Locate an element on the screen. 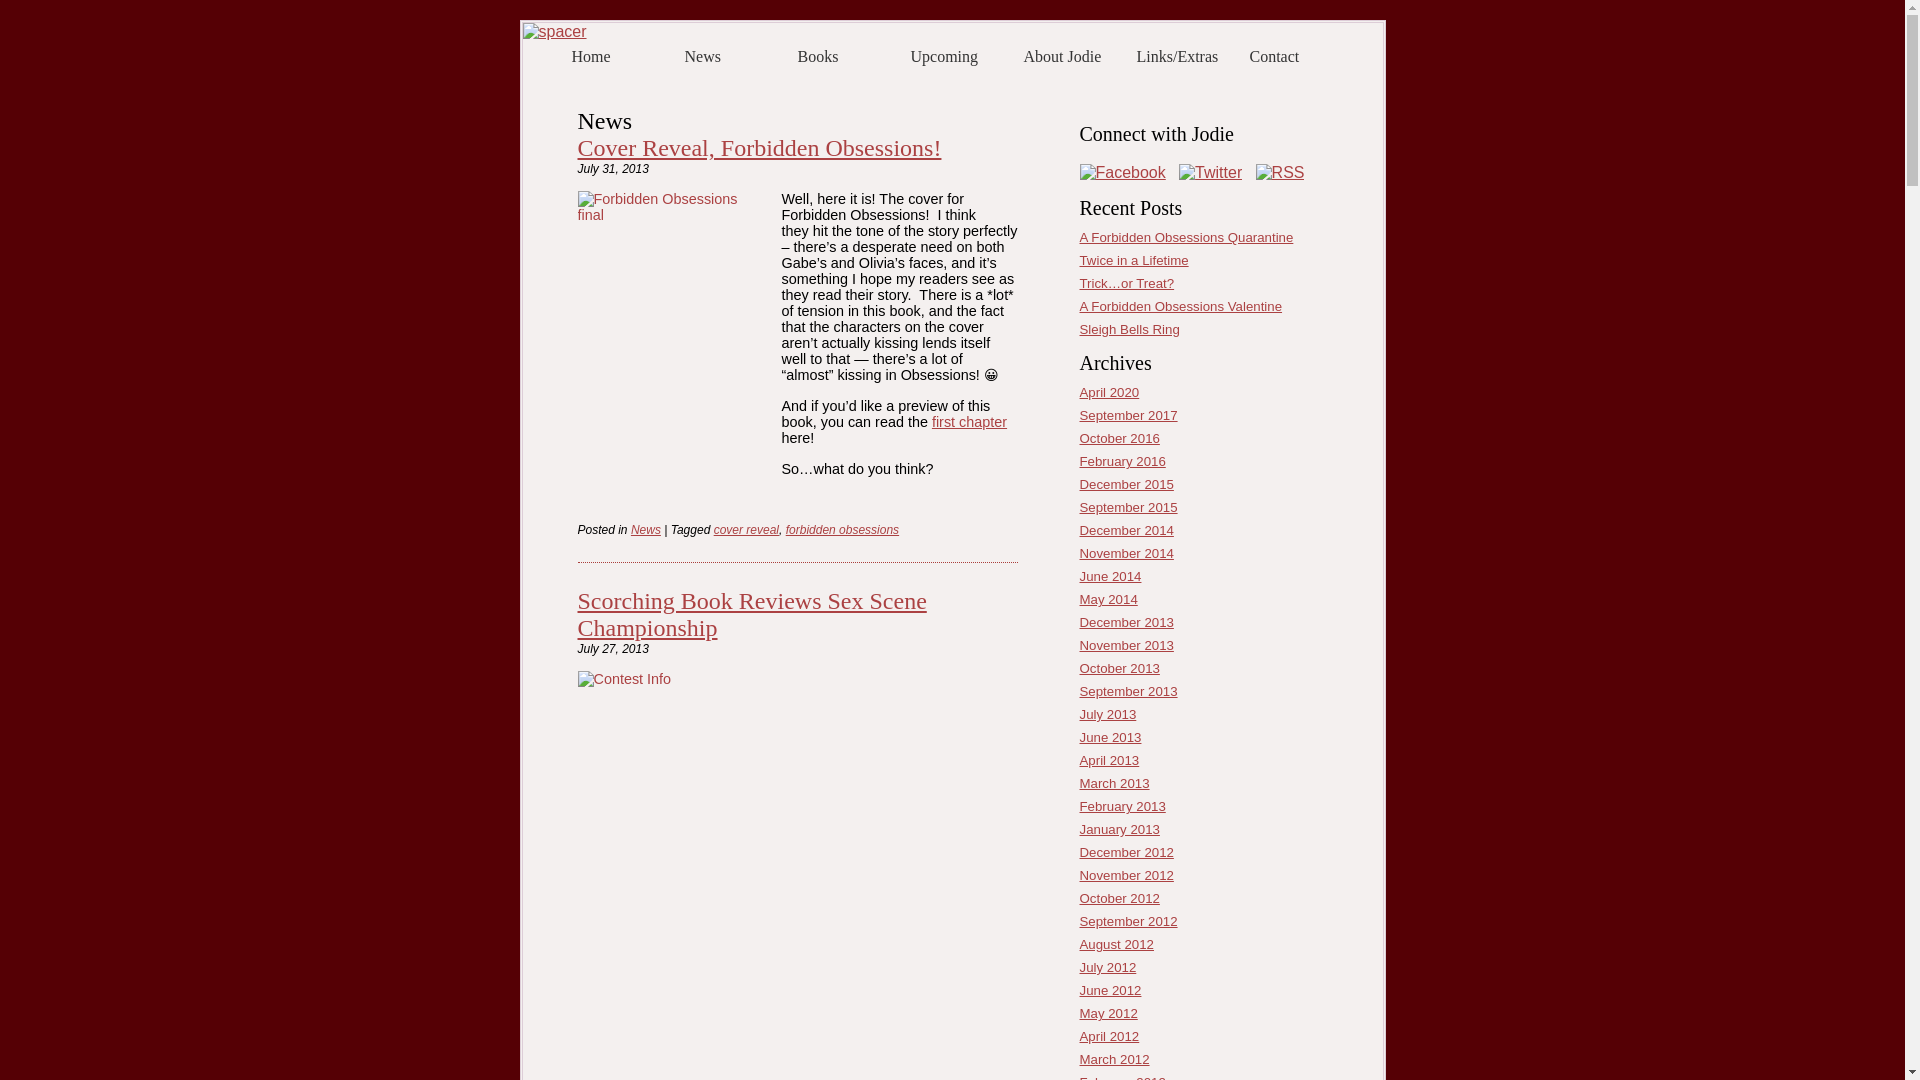  Cover Reveal, Forbidden Obsessions! is located at coordinates (760, 148).